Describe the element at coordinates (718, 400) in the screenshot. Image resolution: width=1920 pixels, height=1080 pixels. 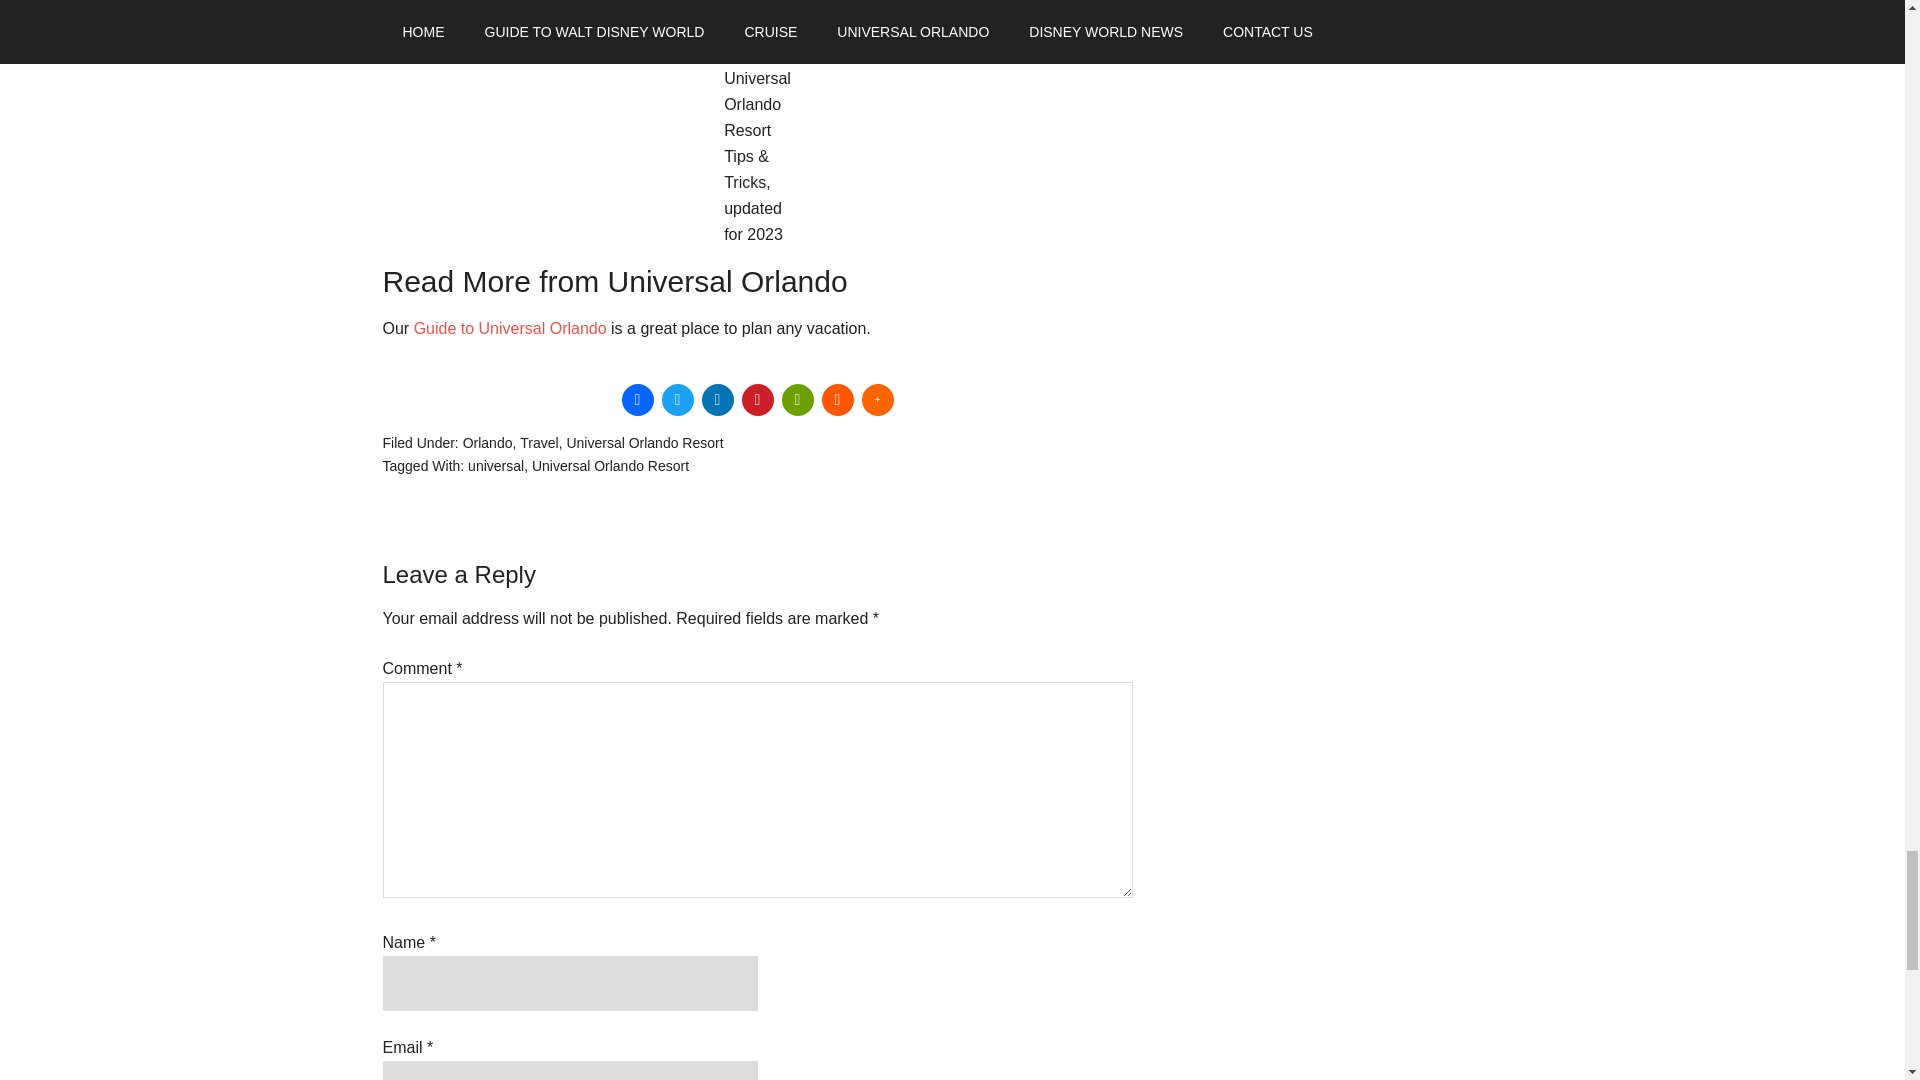
I see `Add this to LinkedIn` at that location.